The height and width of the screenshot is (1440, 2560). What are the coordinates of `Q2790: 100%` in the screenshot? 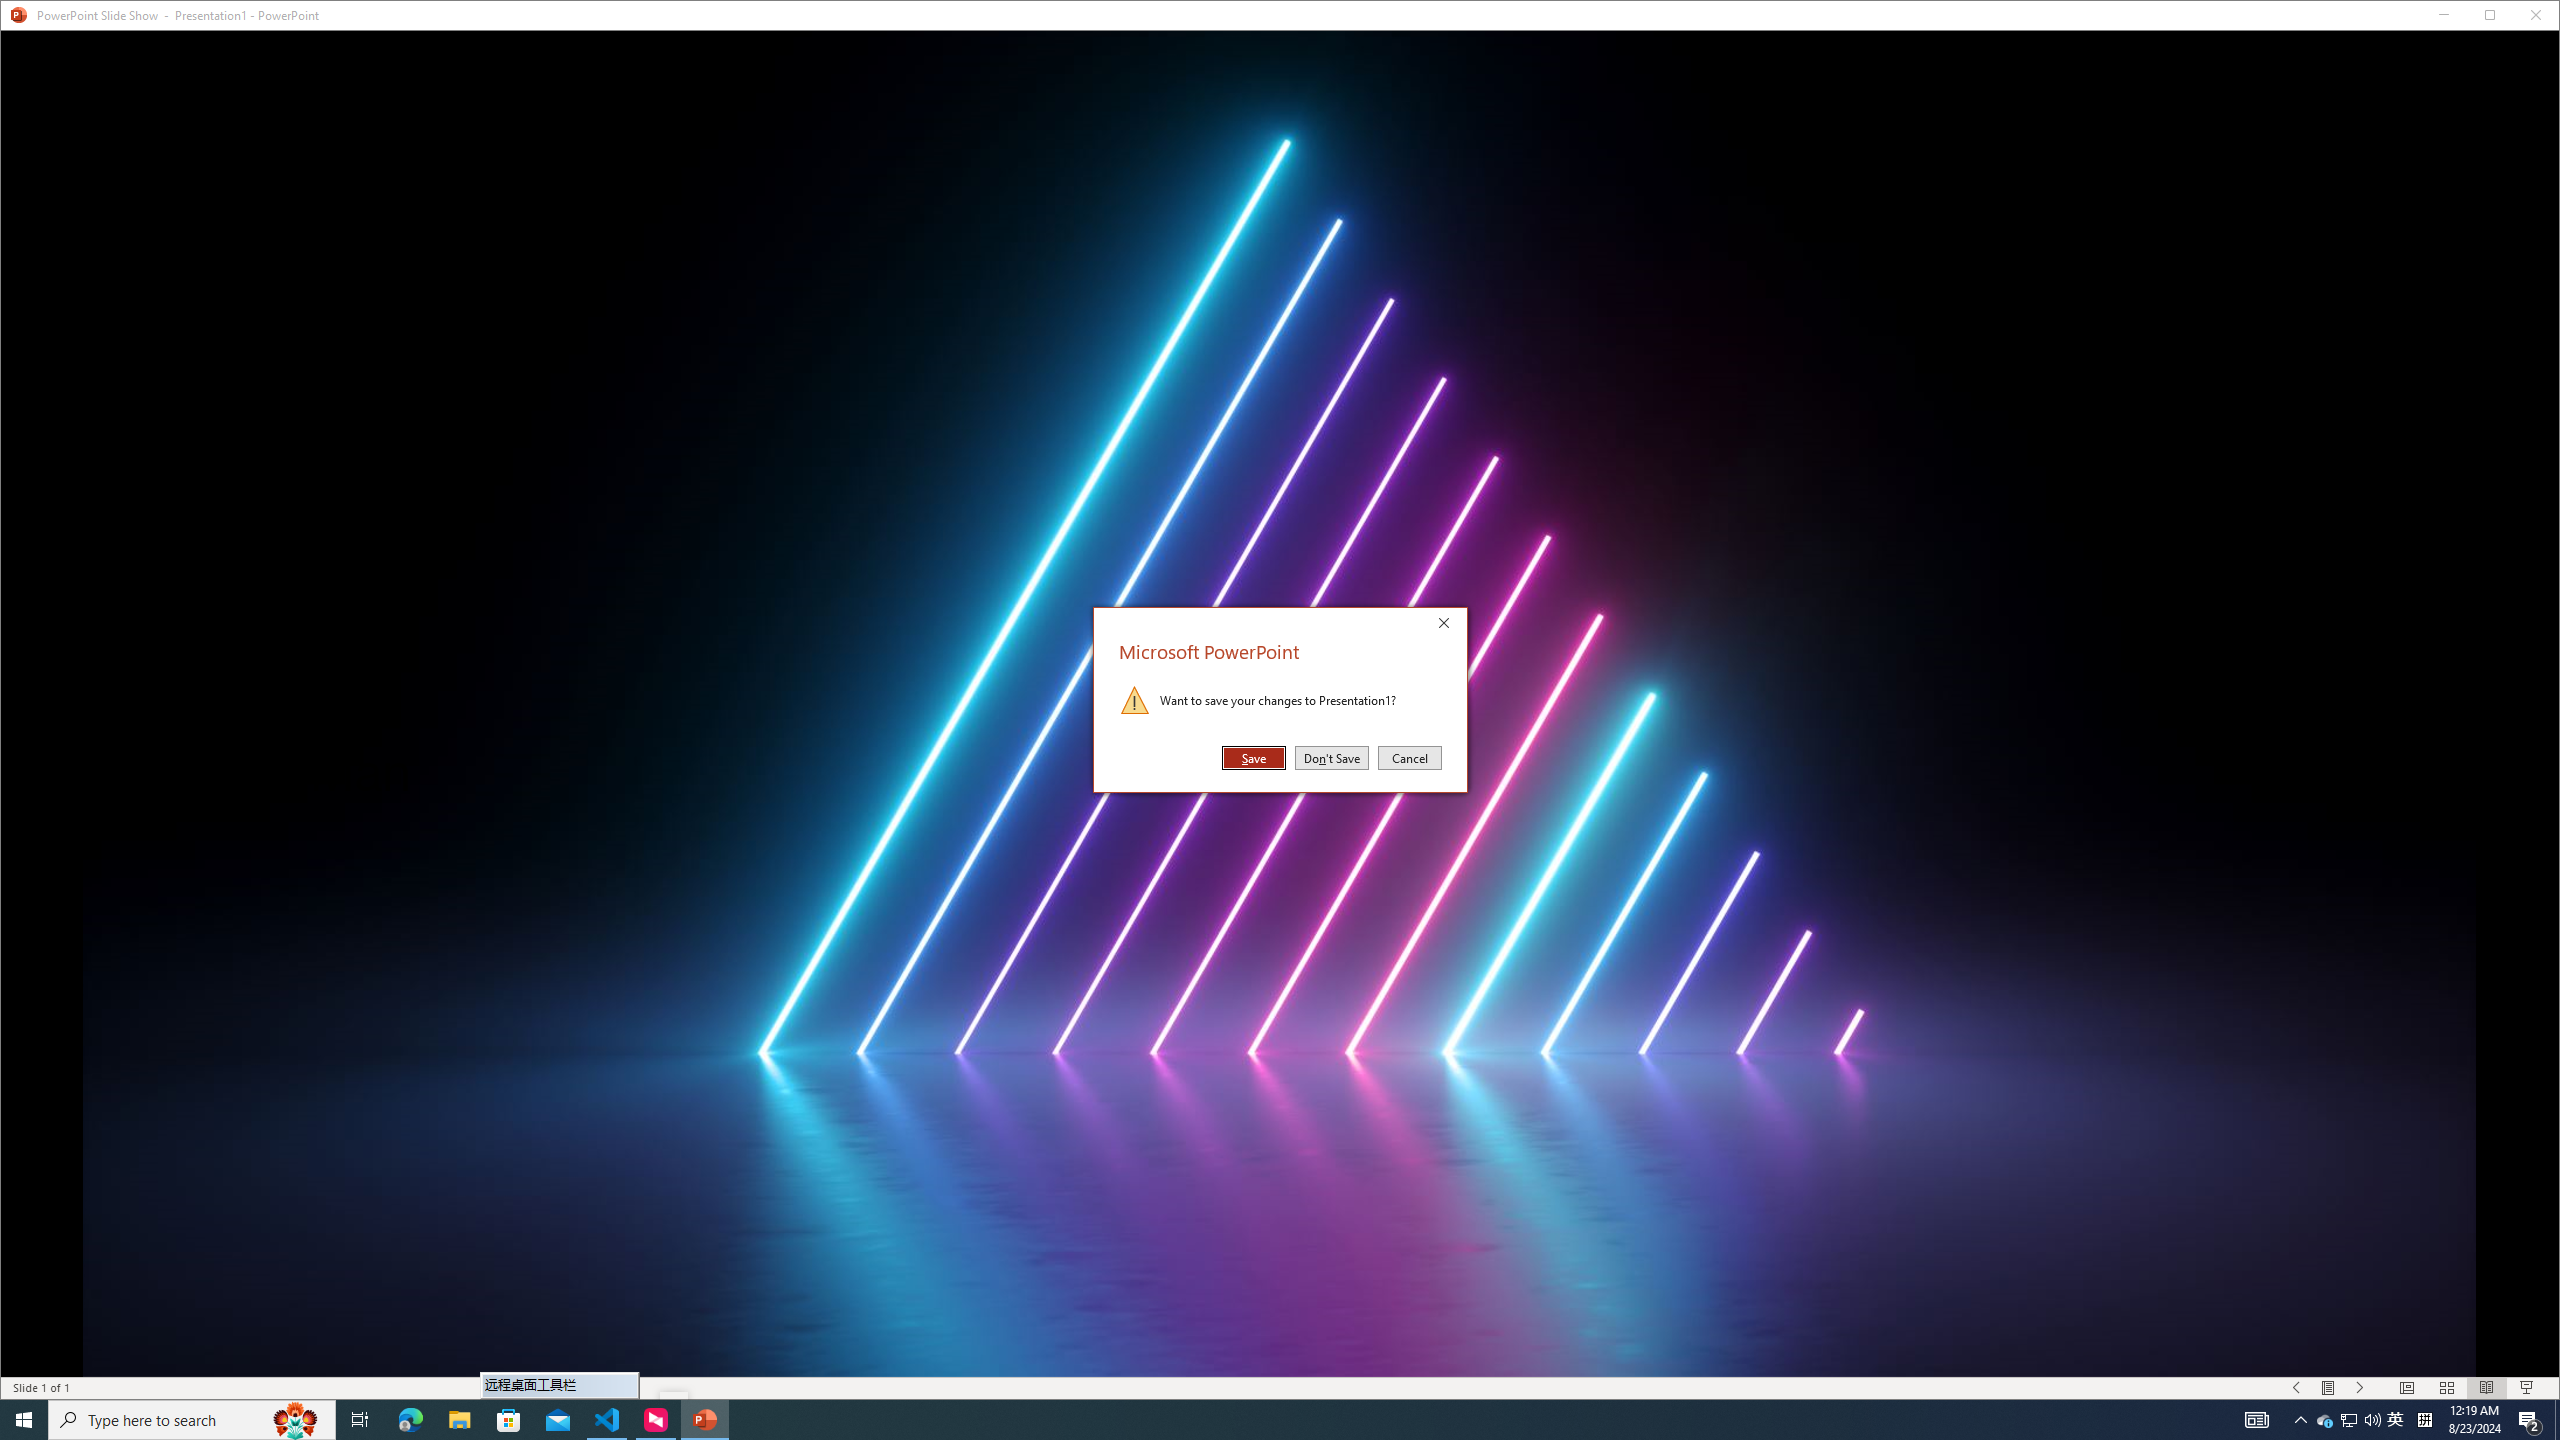 It's located at (2372, 1420).